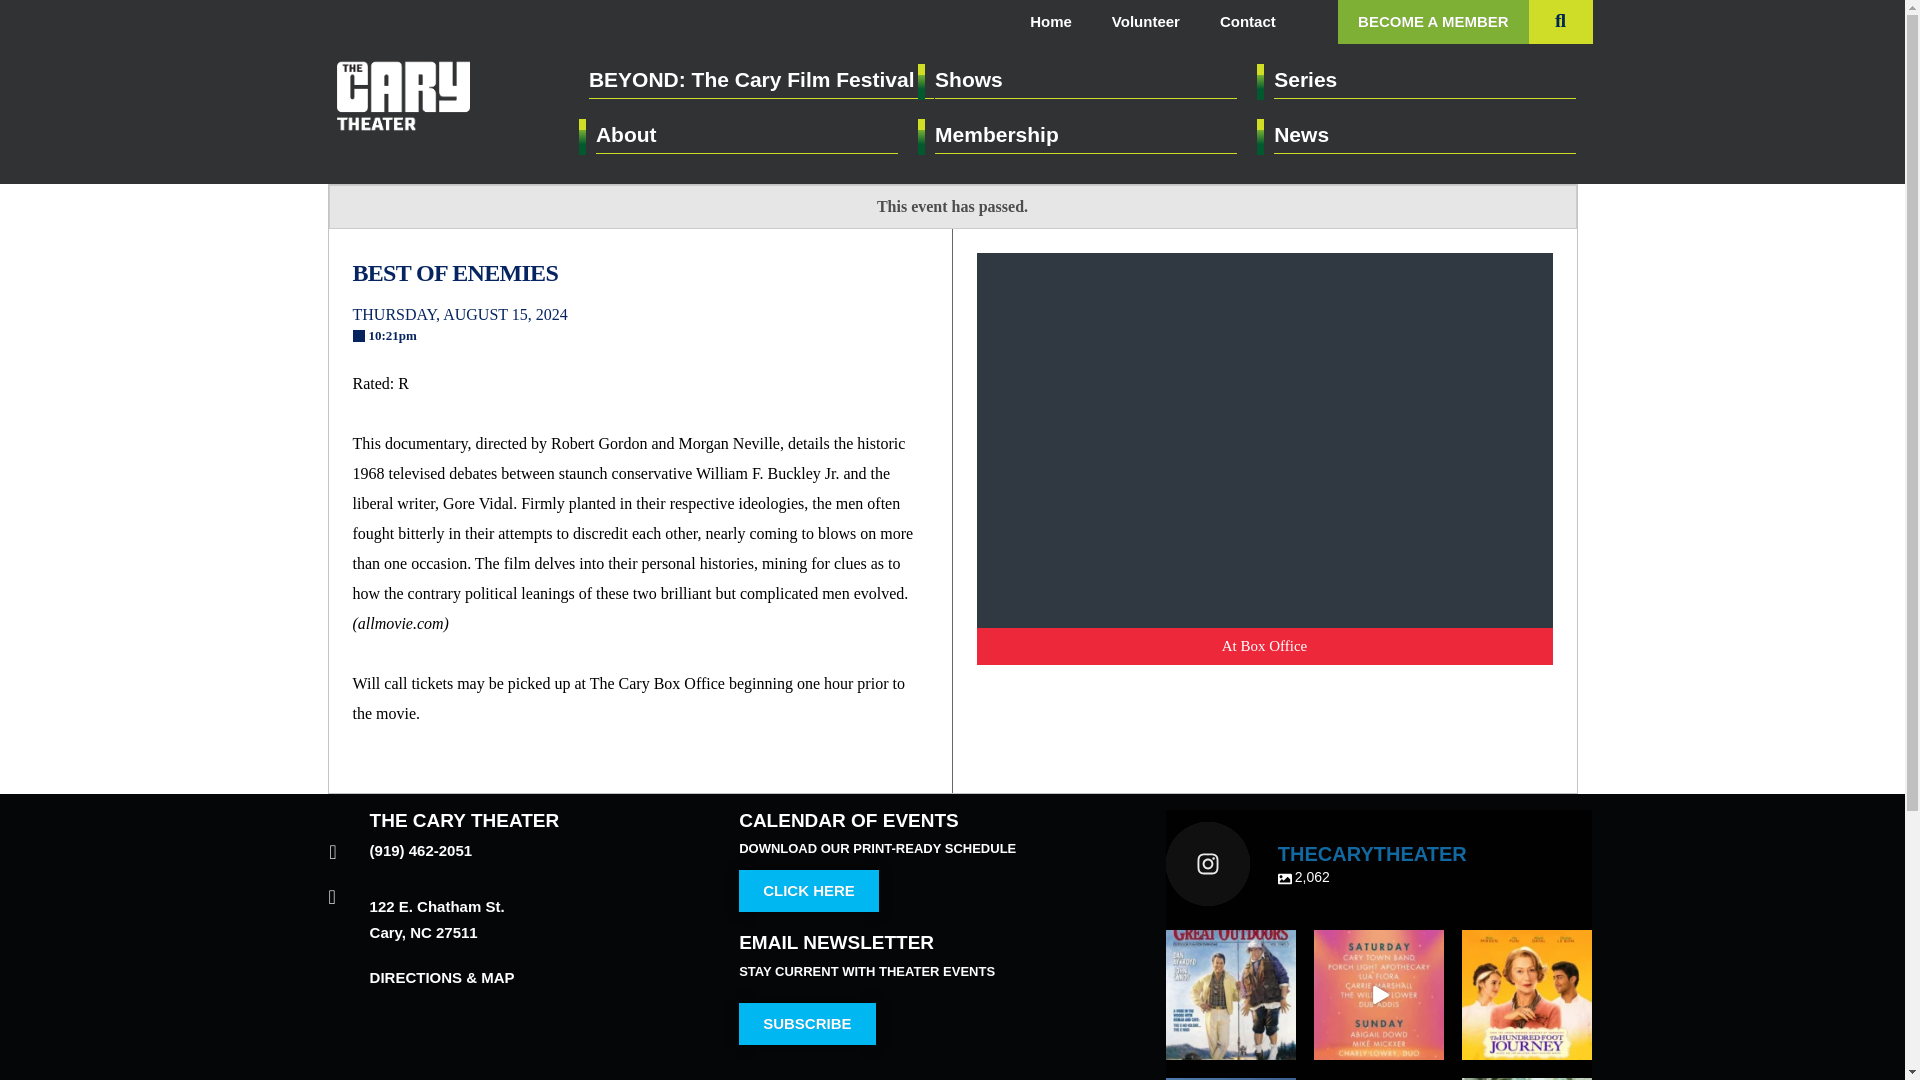 The height and width of the screenshot is (1080, 1920). What do you see at coordinates (1263, 440) in the screenshot?
I see `Best of Enemies` at bounding box center [1263, 440].